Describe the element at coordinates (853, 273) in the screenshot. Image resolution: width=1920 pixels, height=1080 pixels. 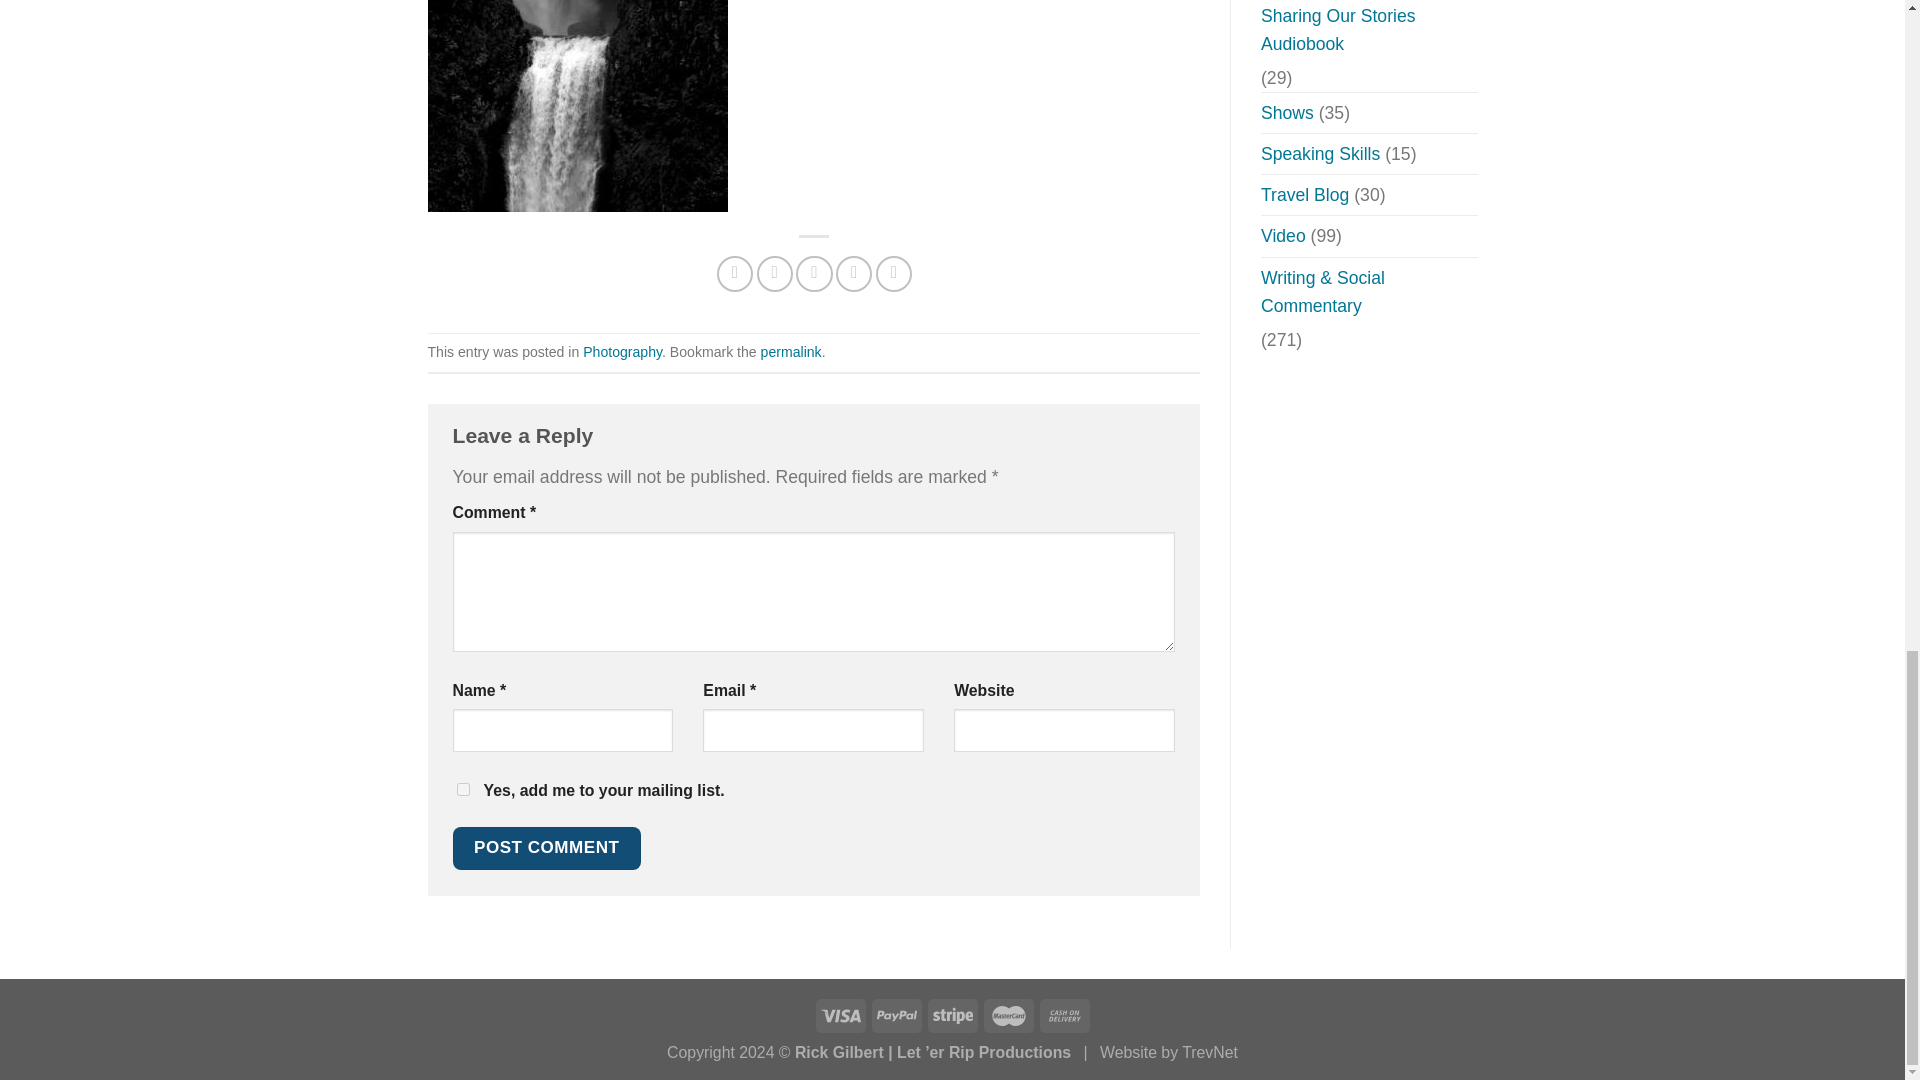
I see `Pin on Pinterest` at that location.